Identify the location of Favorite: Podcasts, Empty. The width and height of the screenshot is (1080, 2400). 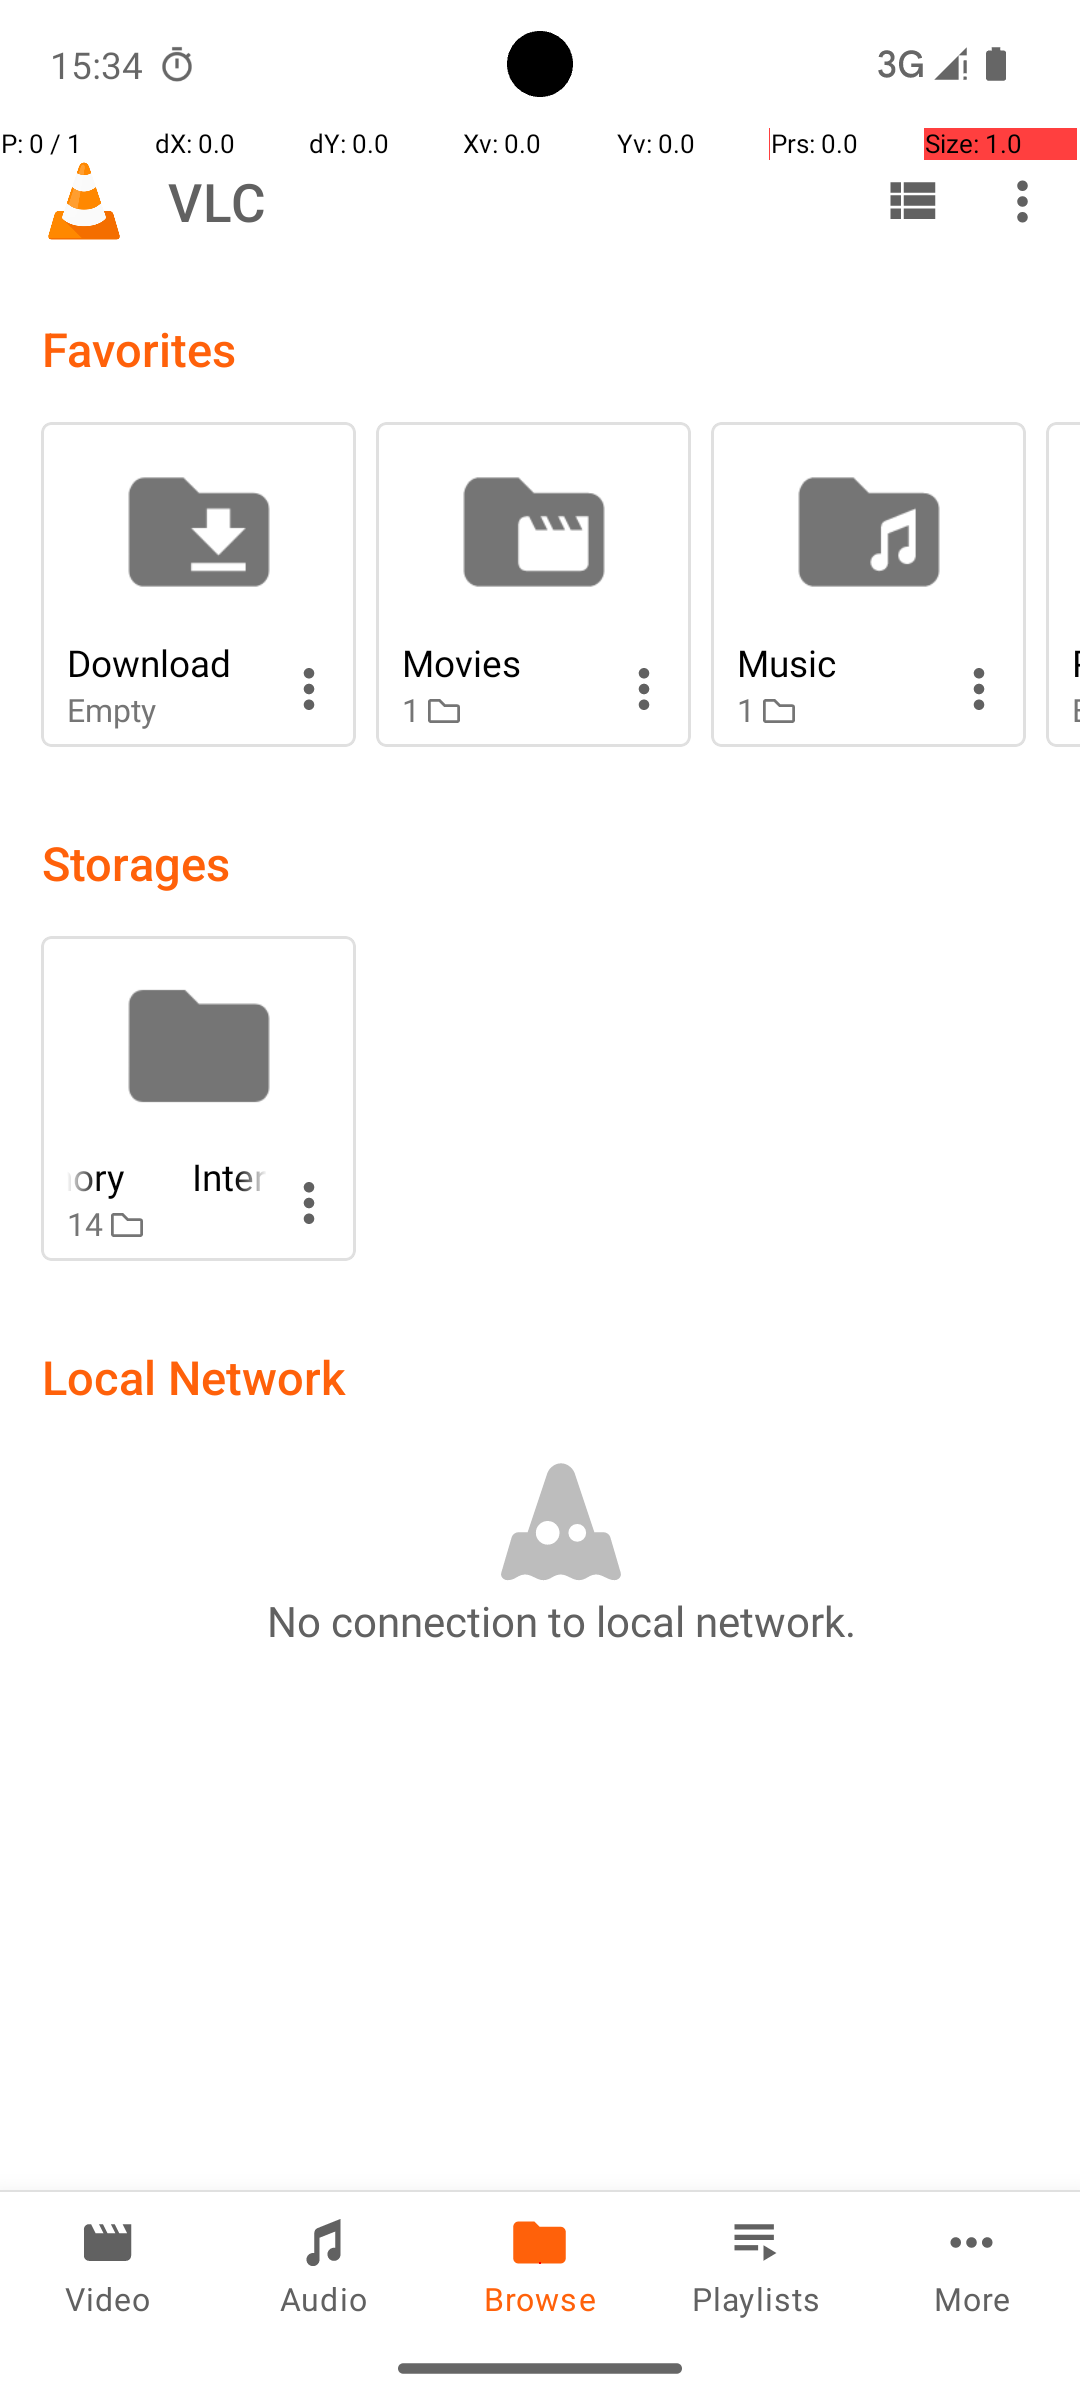
(1063, 584).